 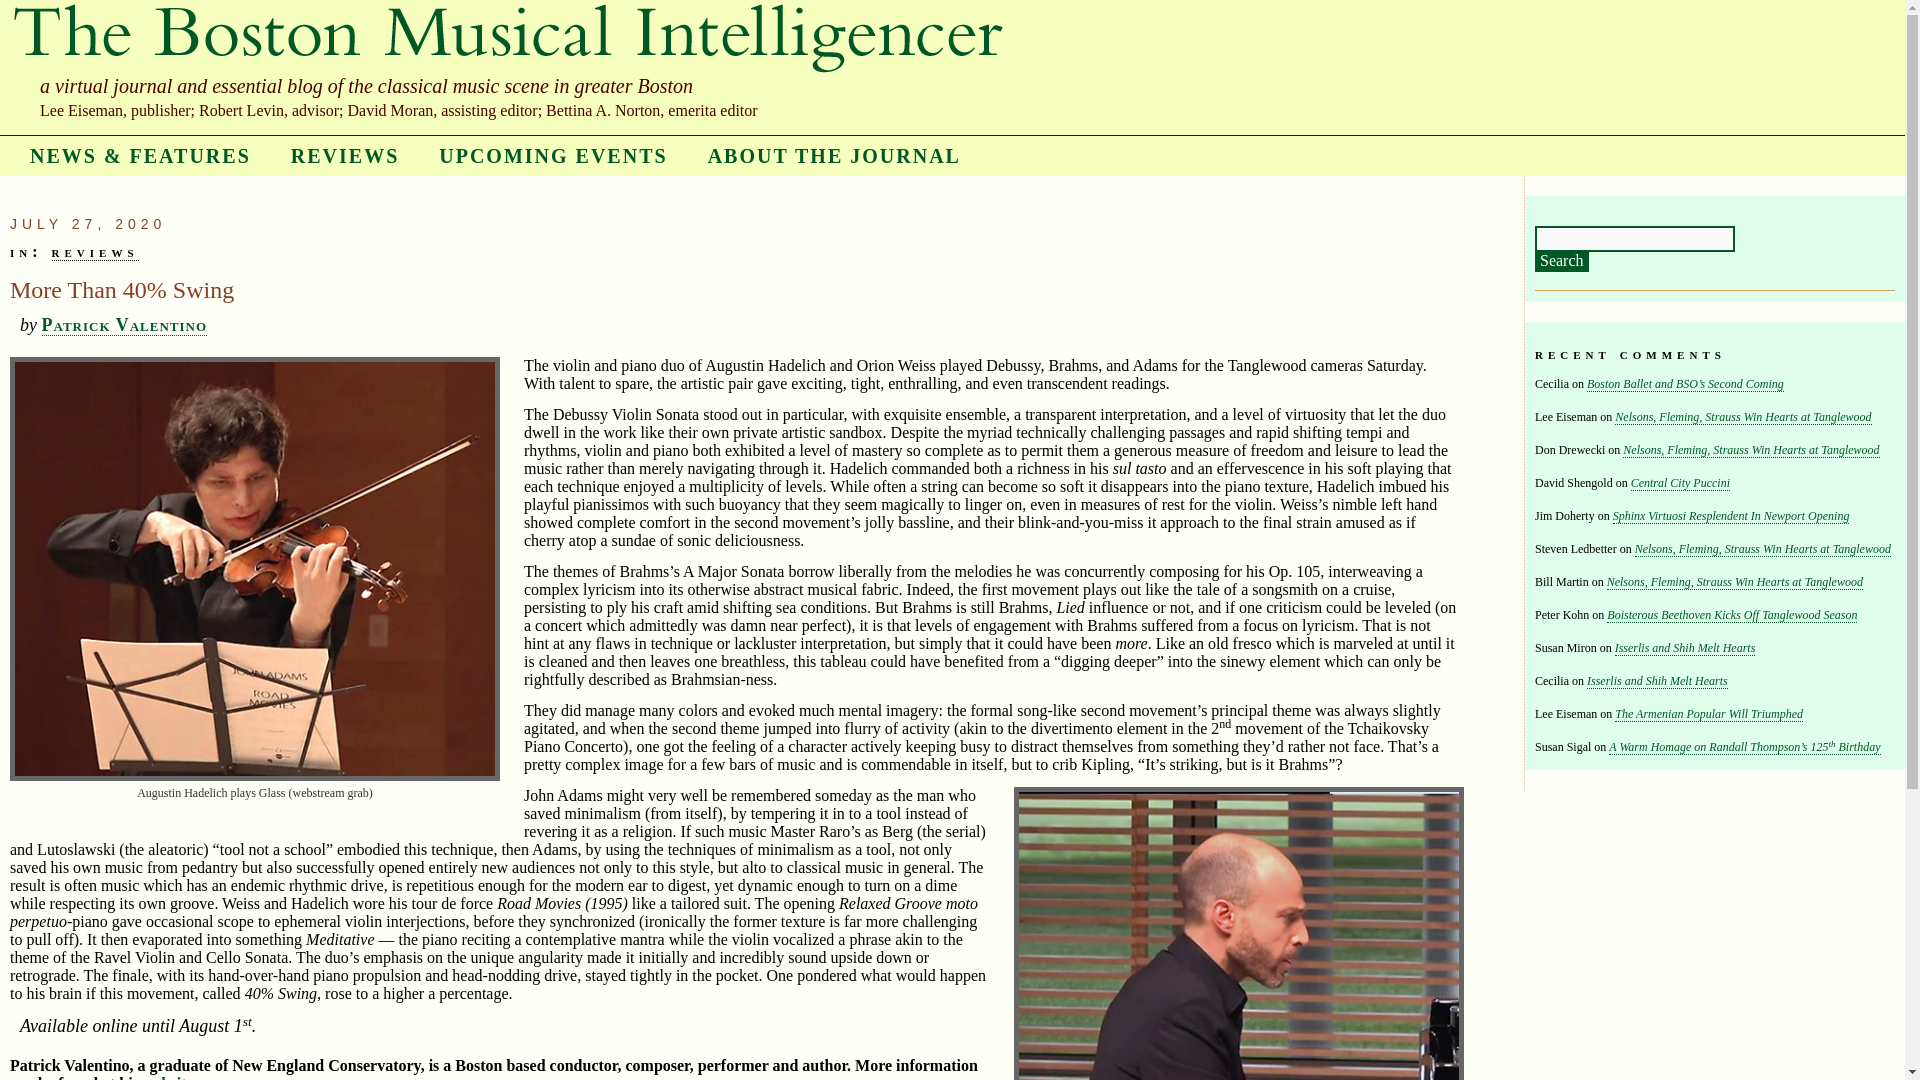 What do you see at coordinates (1731, 516) in the screenshot?
I see `Sphinx Virtuosi Resplendent In Newport Opening` at bounding box center [1731, 516].